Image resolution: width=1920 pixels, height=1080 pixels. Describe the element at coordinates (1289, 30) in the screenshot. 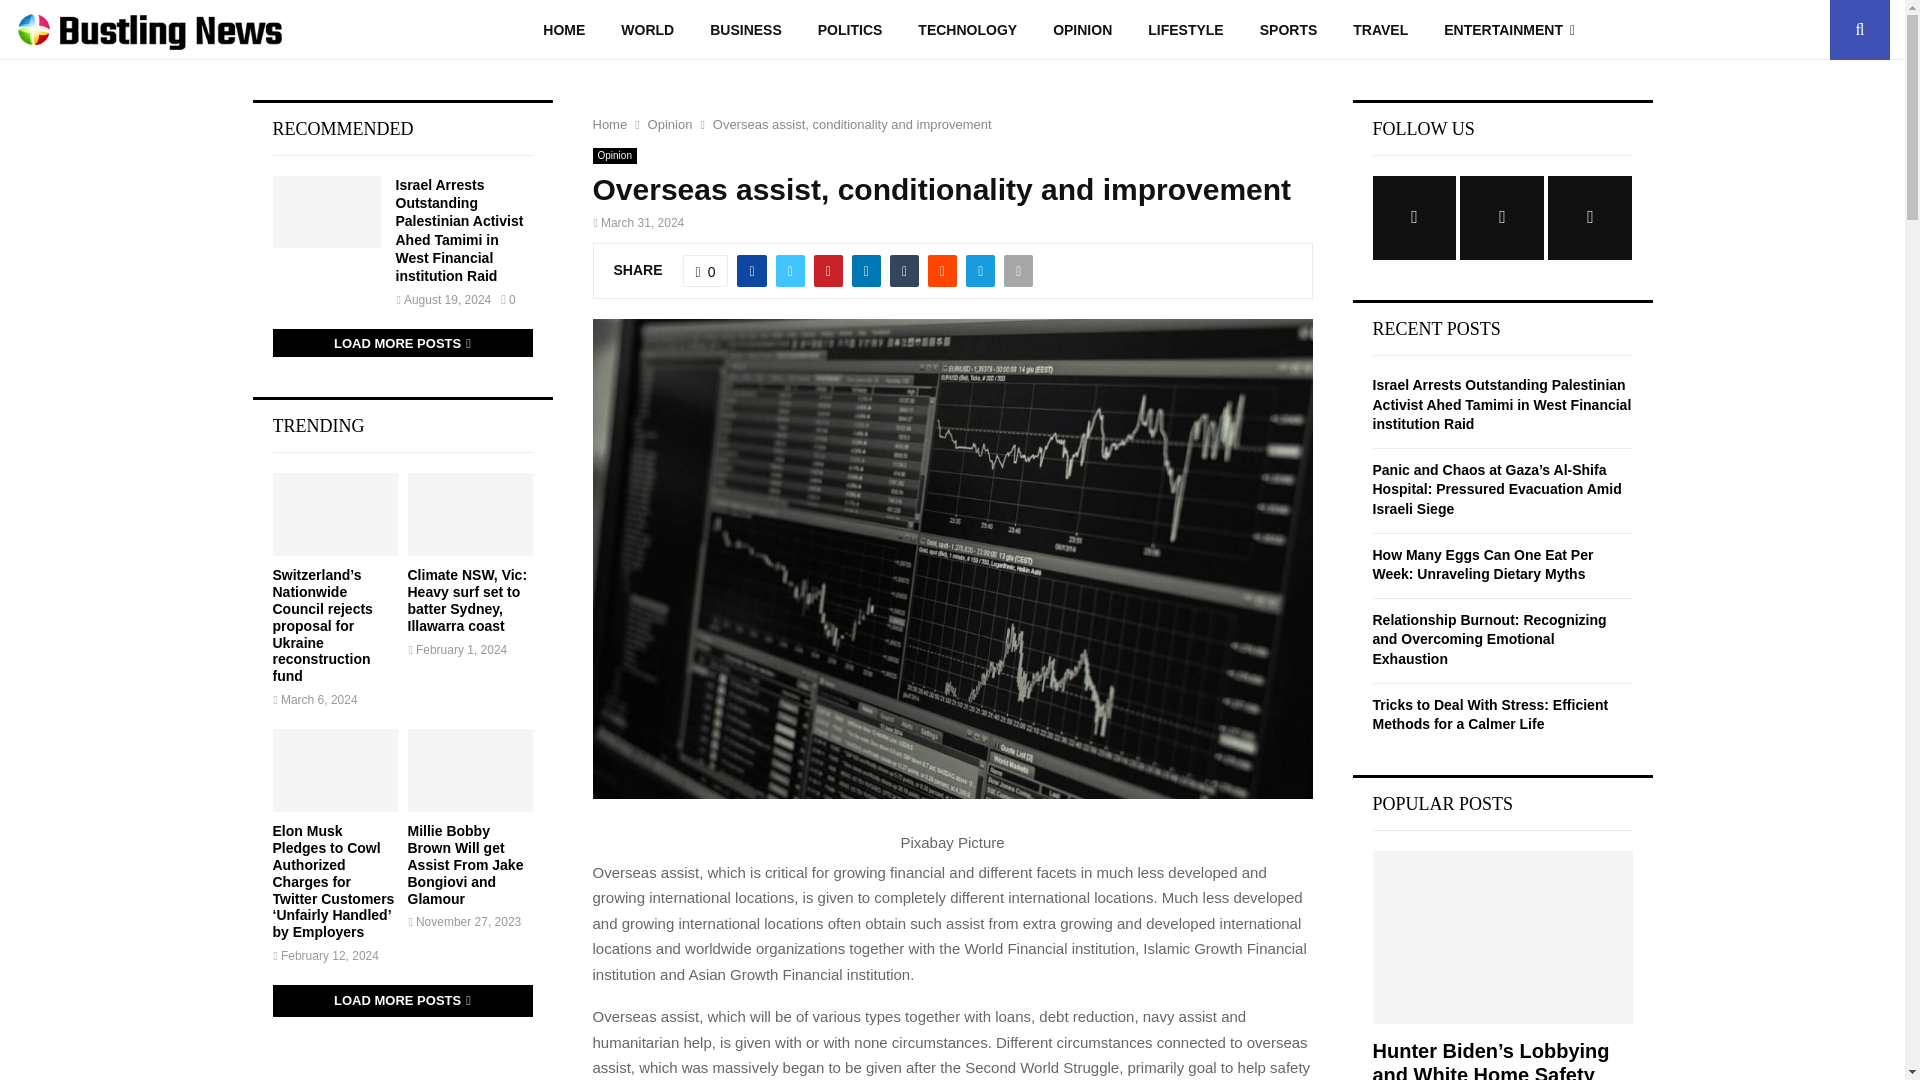

I see `SPORTS` at that location.